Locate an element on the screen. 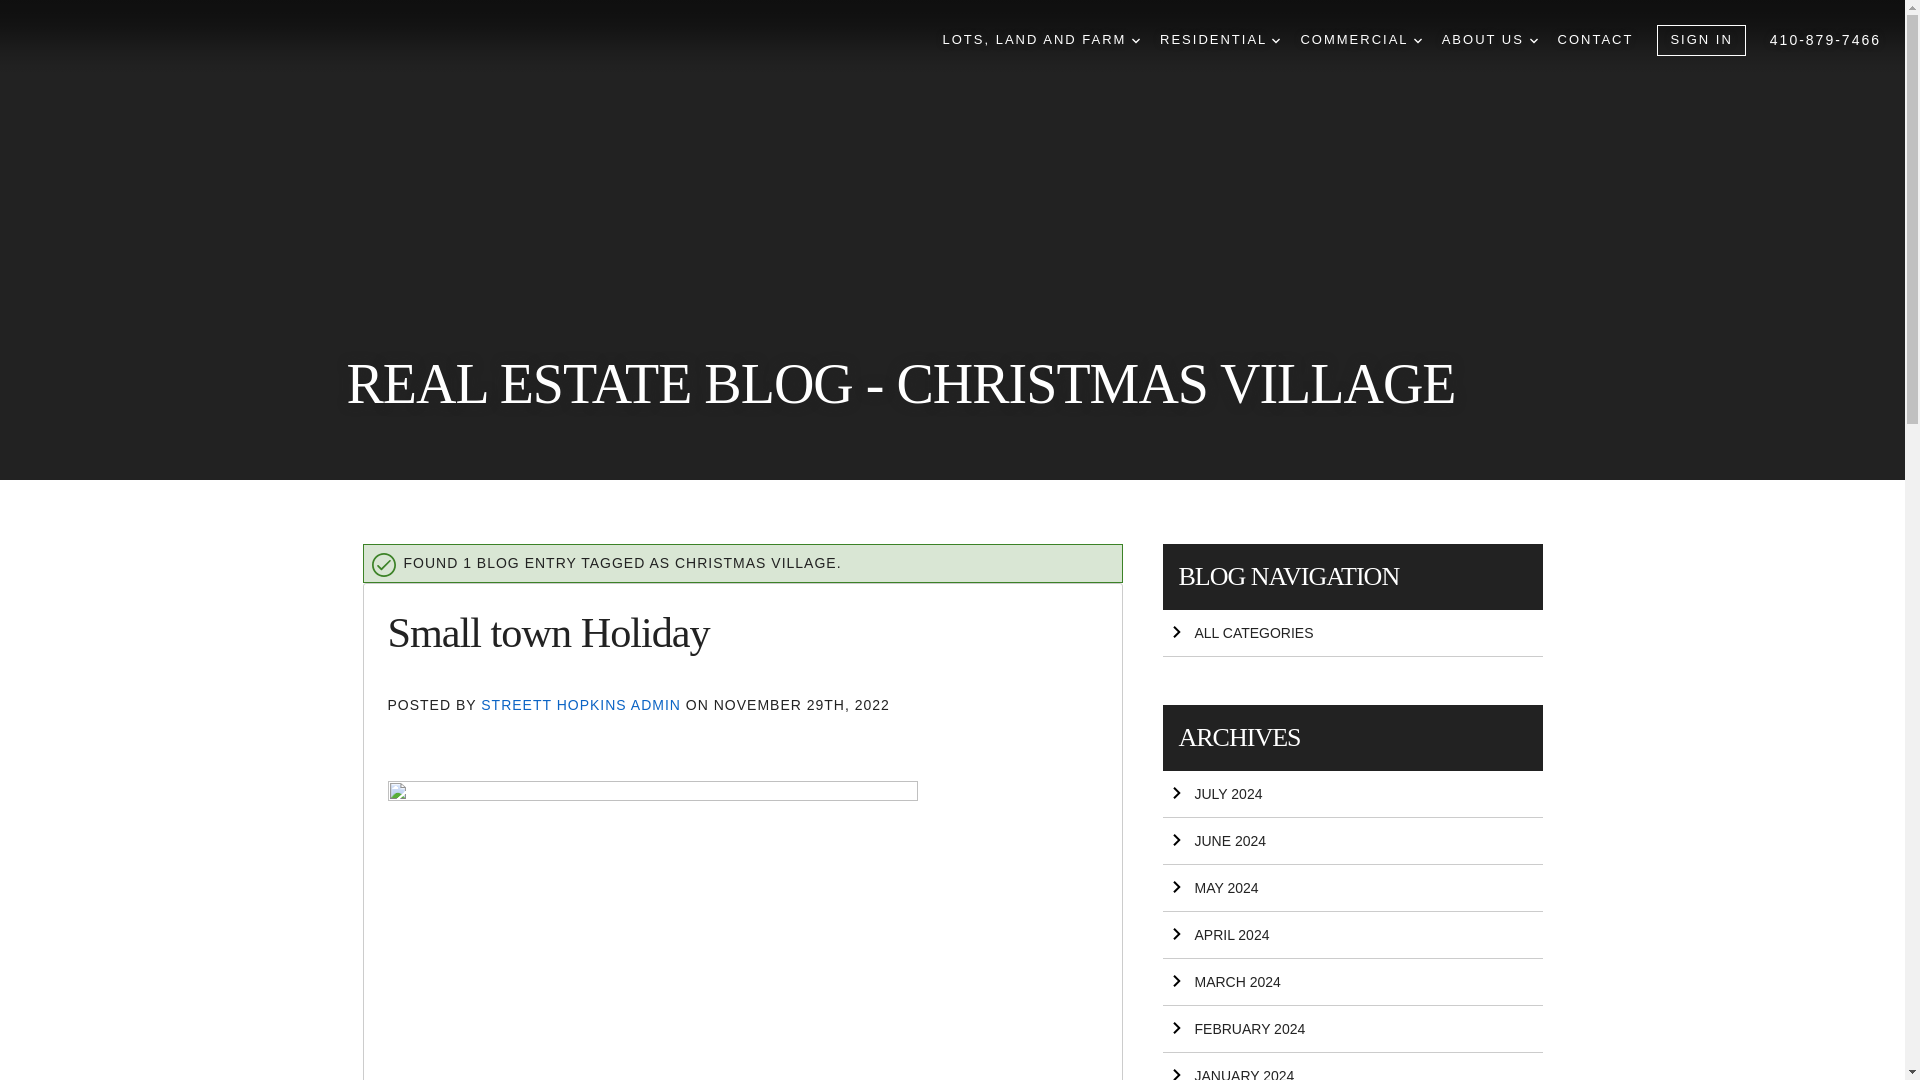 The width and height of the screenshot is (1920, 1080). DROPDOWN ARROW is located at coordinates (1276, 40).